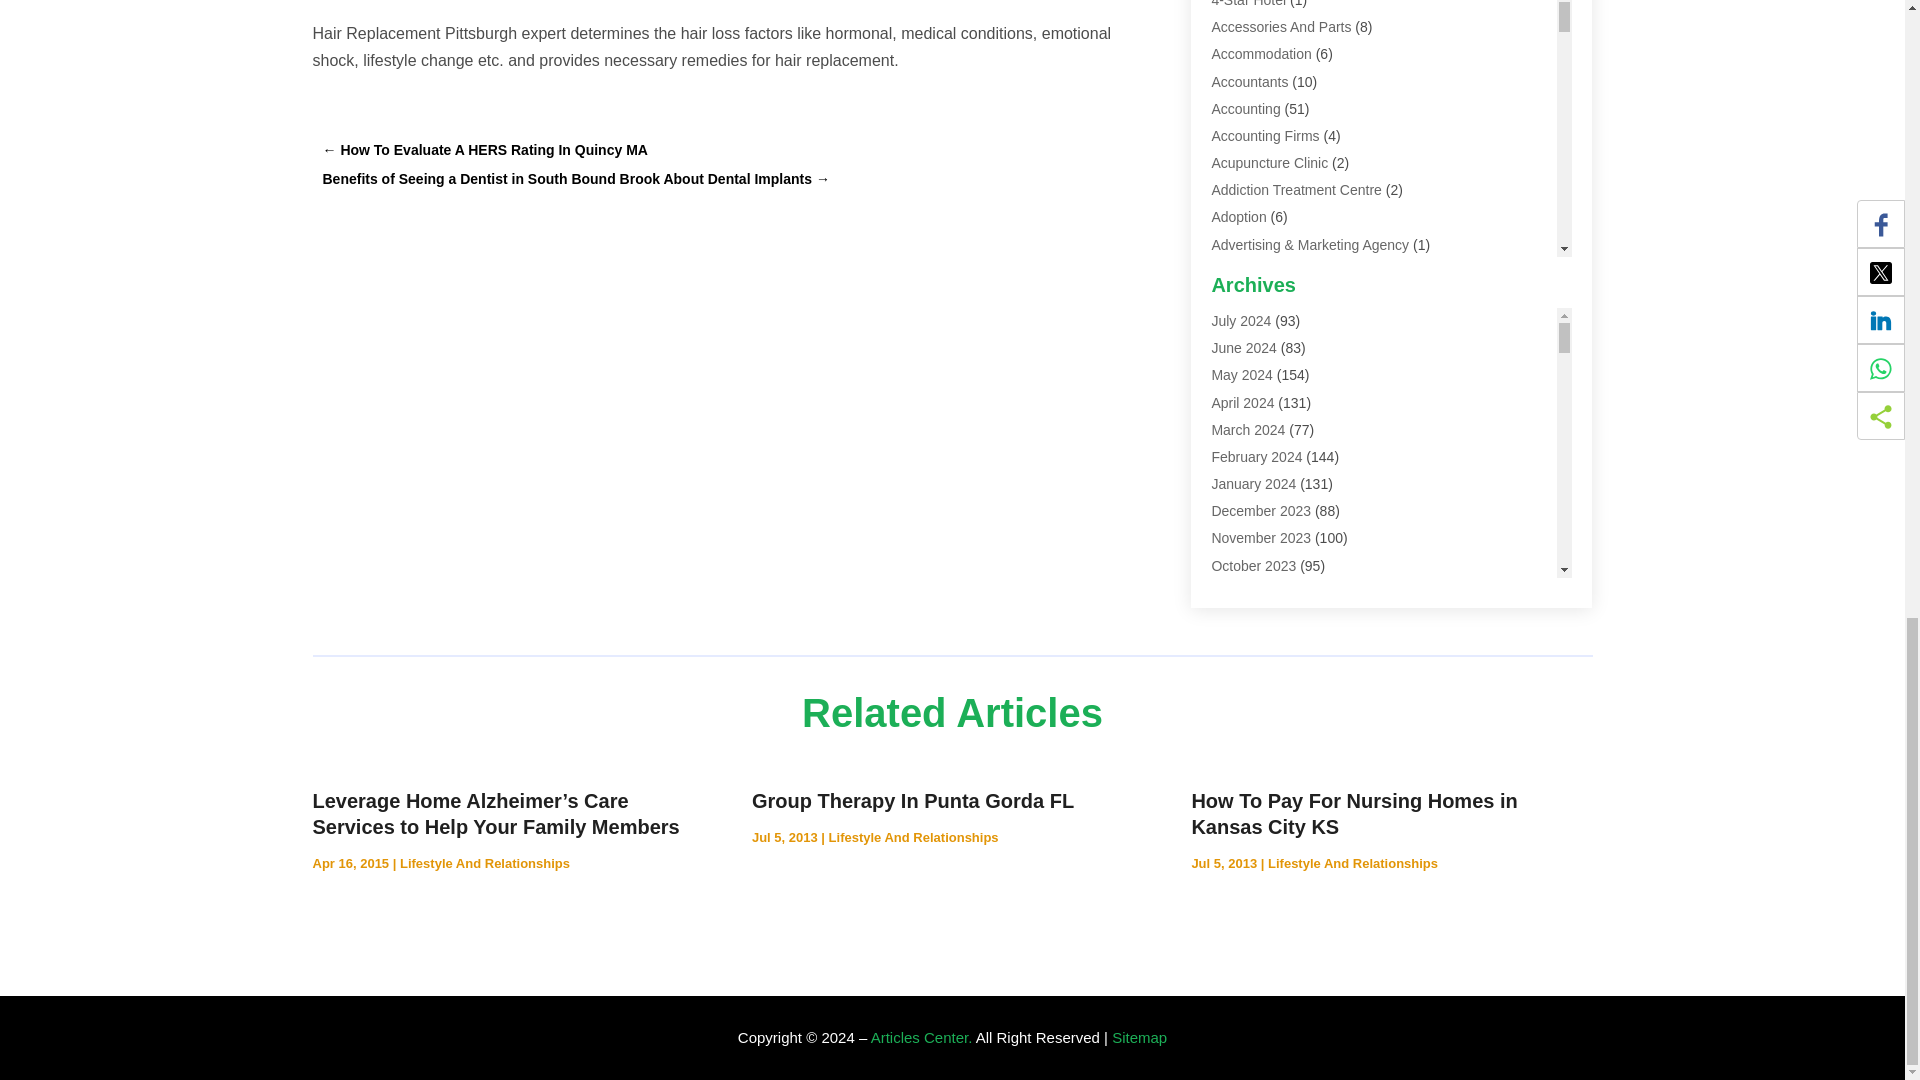  I want to click on Adoption, so click(1238, 216).